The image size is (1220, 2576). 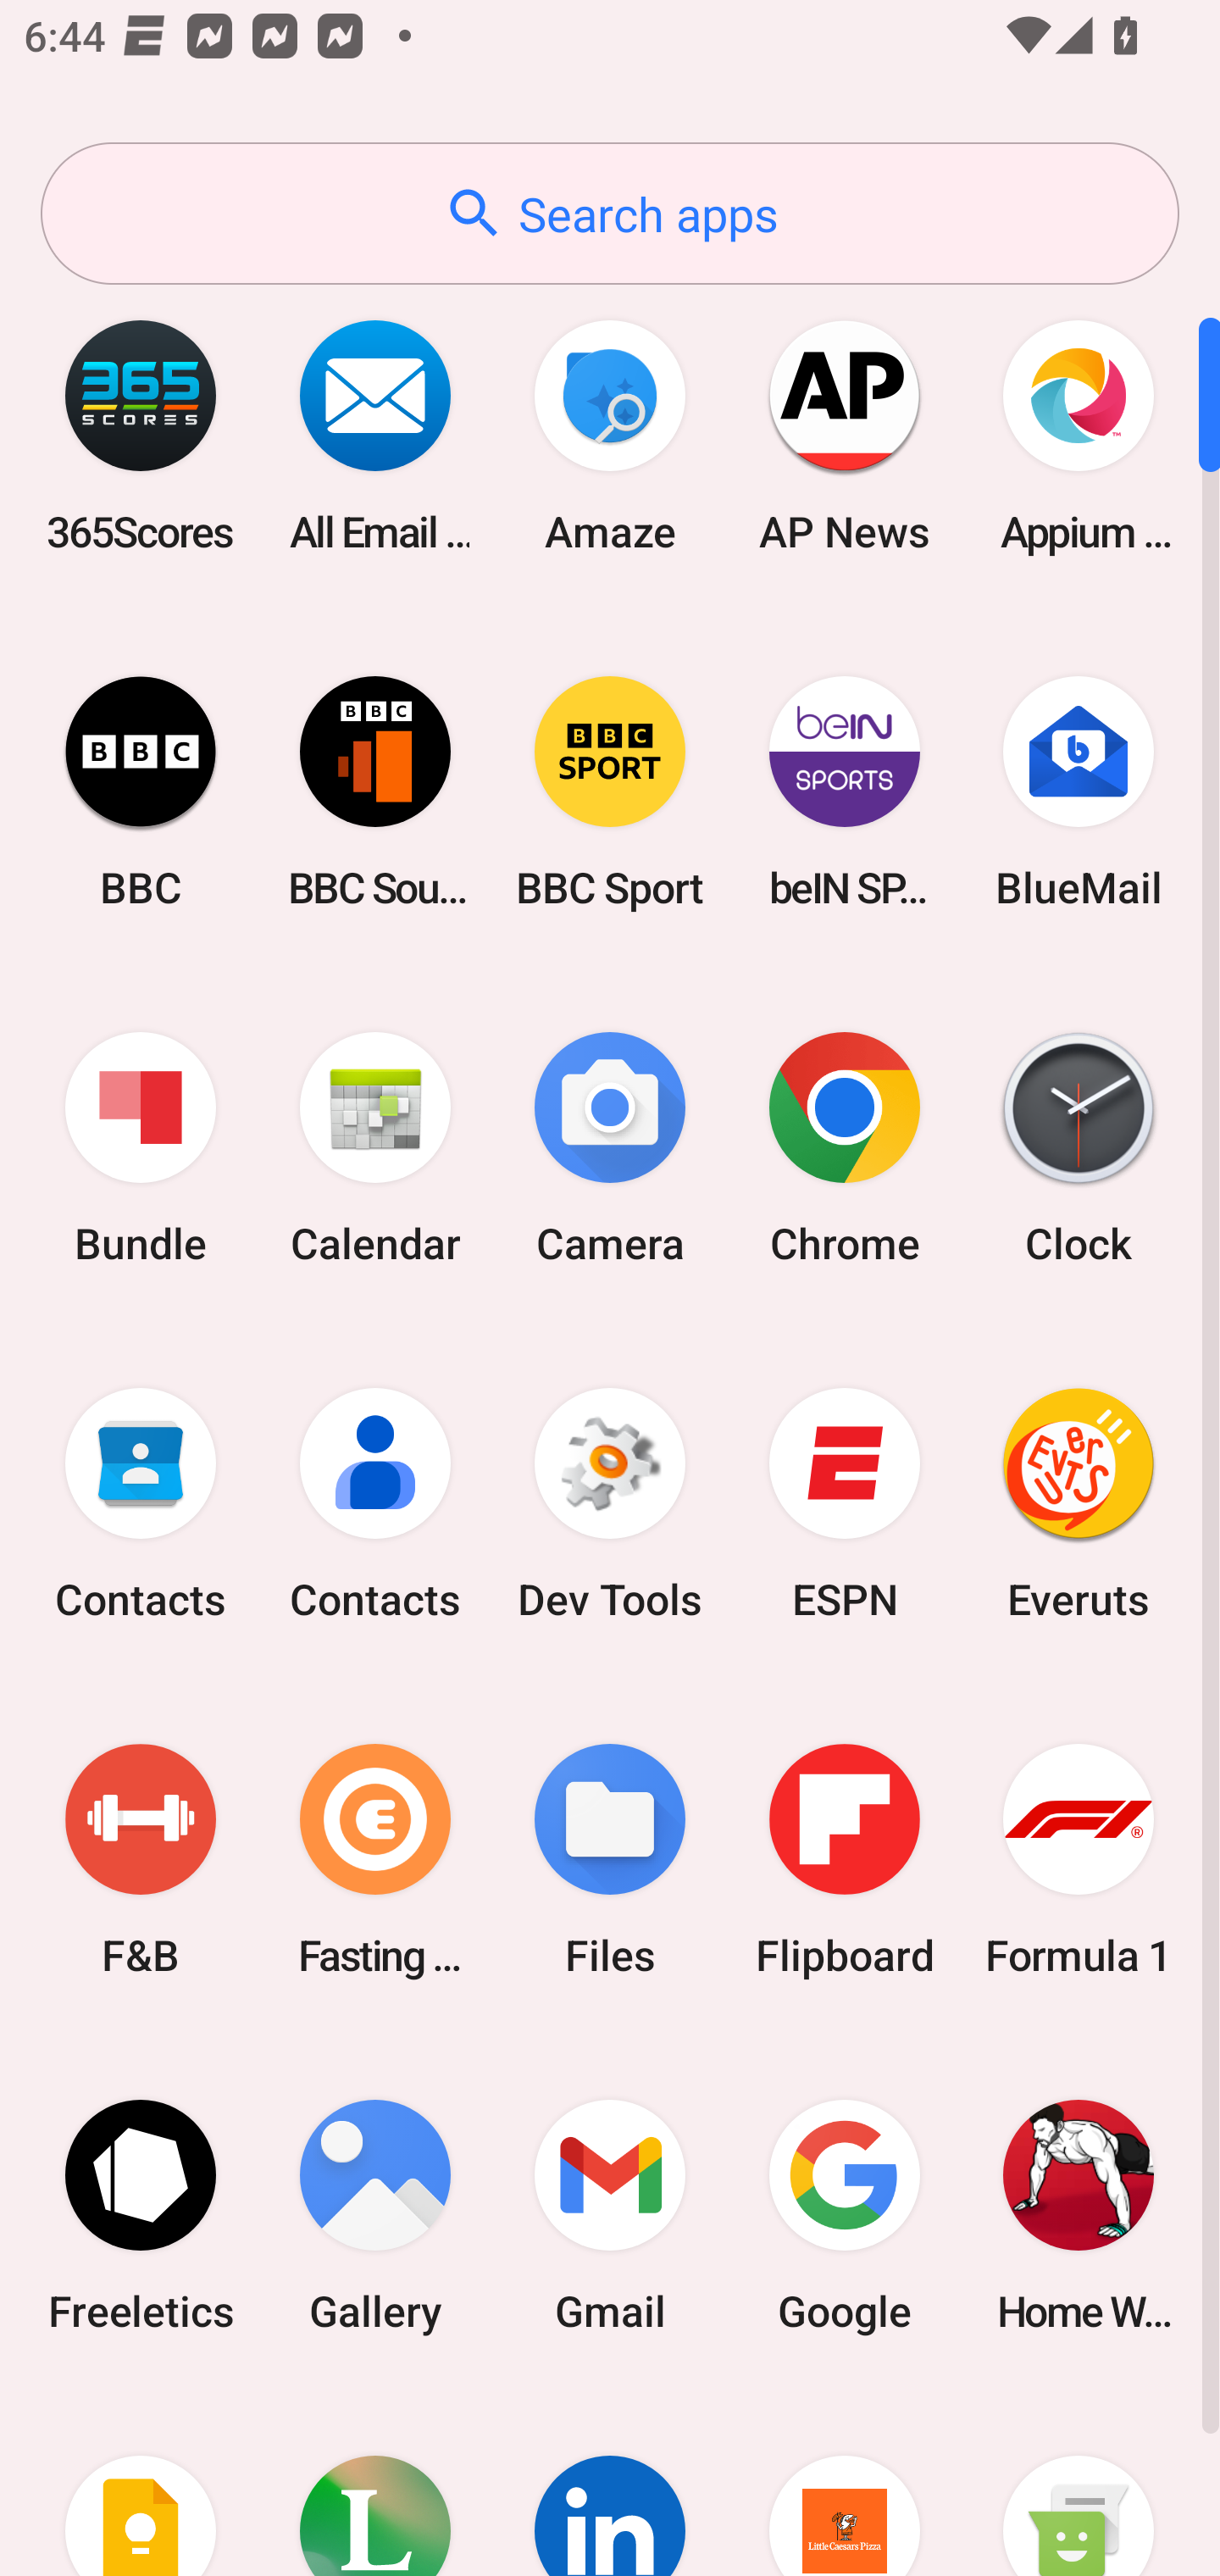 What do you see at coordinates (141, 2215) in the screenshot?
I see `Freeletics` at bounding box center [141, 2215].